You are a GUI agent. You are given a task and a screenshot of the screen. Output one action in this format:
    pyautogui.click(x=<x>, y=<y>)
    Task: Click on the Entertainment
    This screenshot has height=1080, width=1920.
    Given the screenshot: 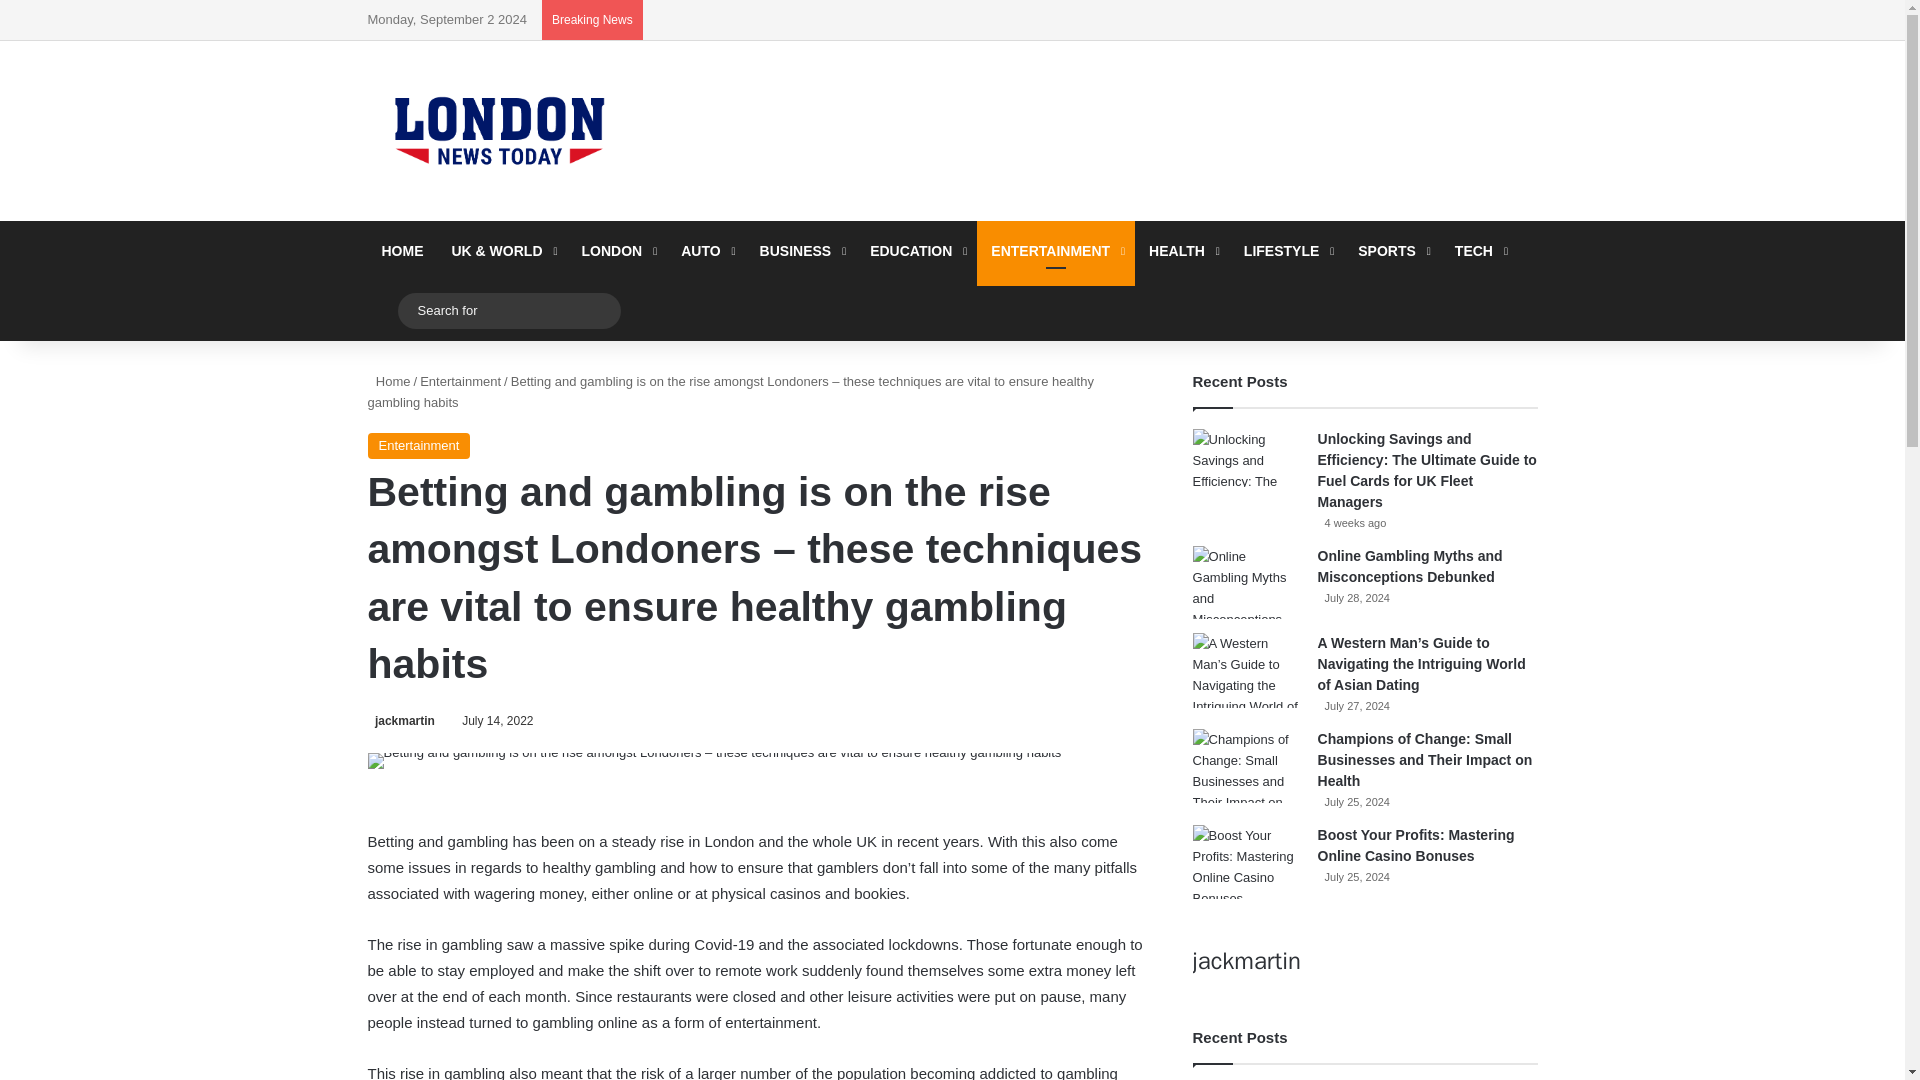 What is the action you would take?
    pyautogui.click(x=419, y=446)
    